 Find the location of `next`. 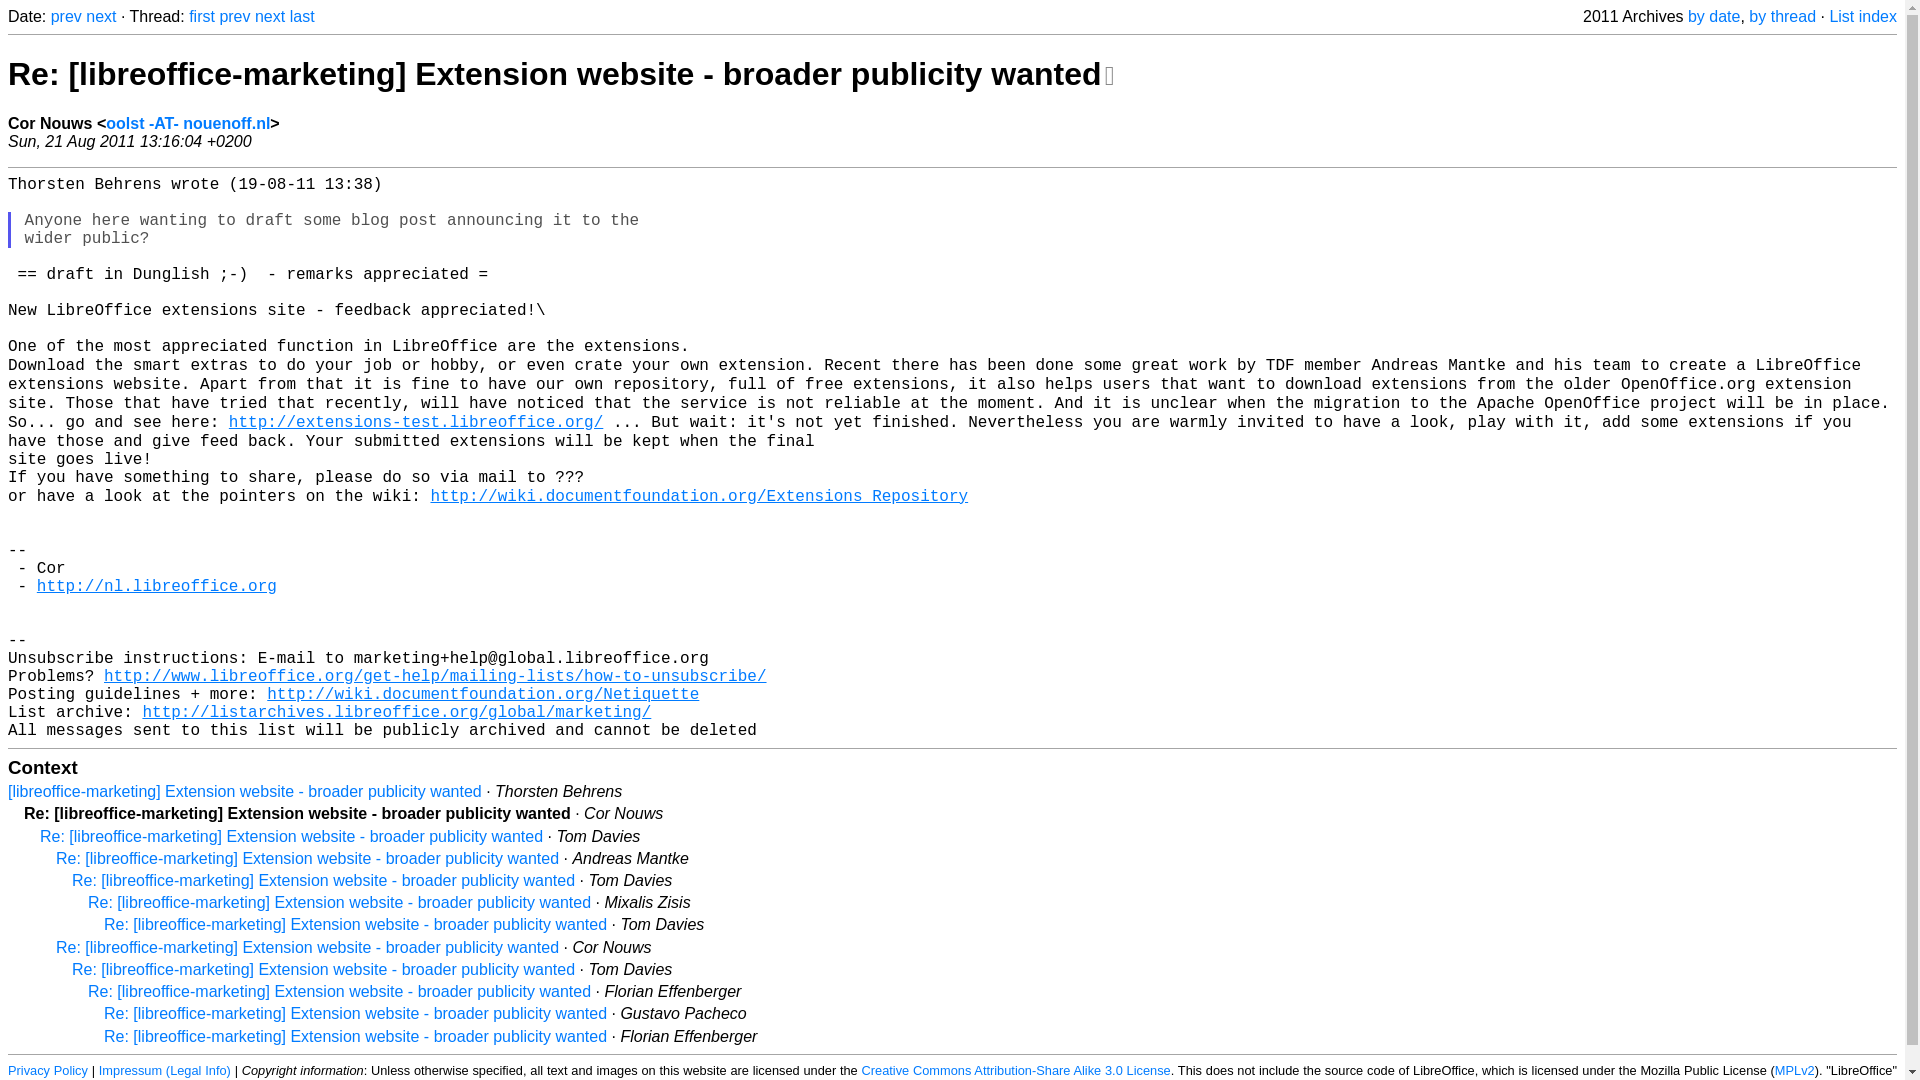

next is located at coordinates (270, 16).